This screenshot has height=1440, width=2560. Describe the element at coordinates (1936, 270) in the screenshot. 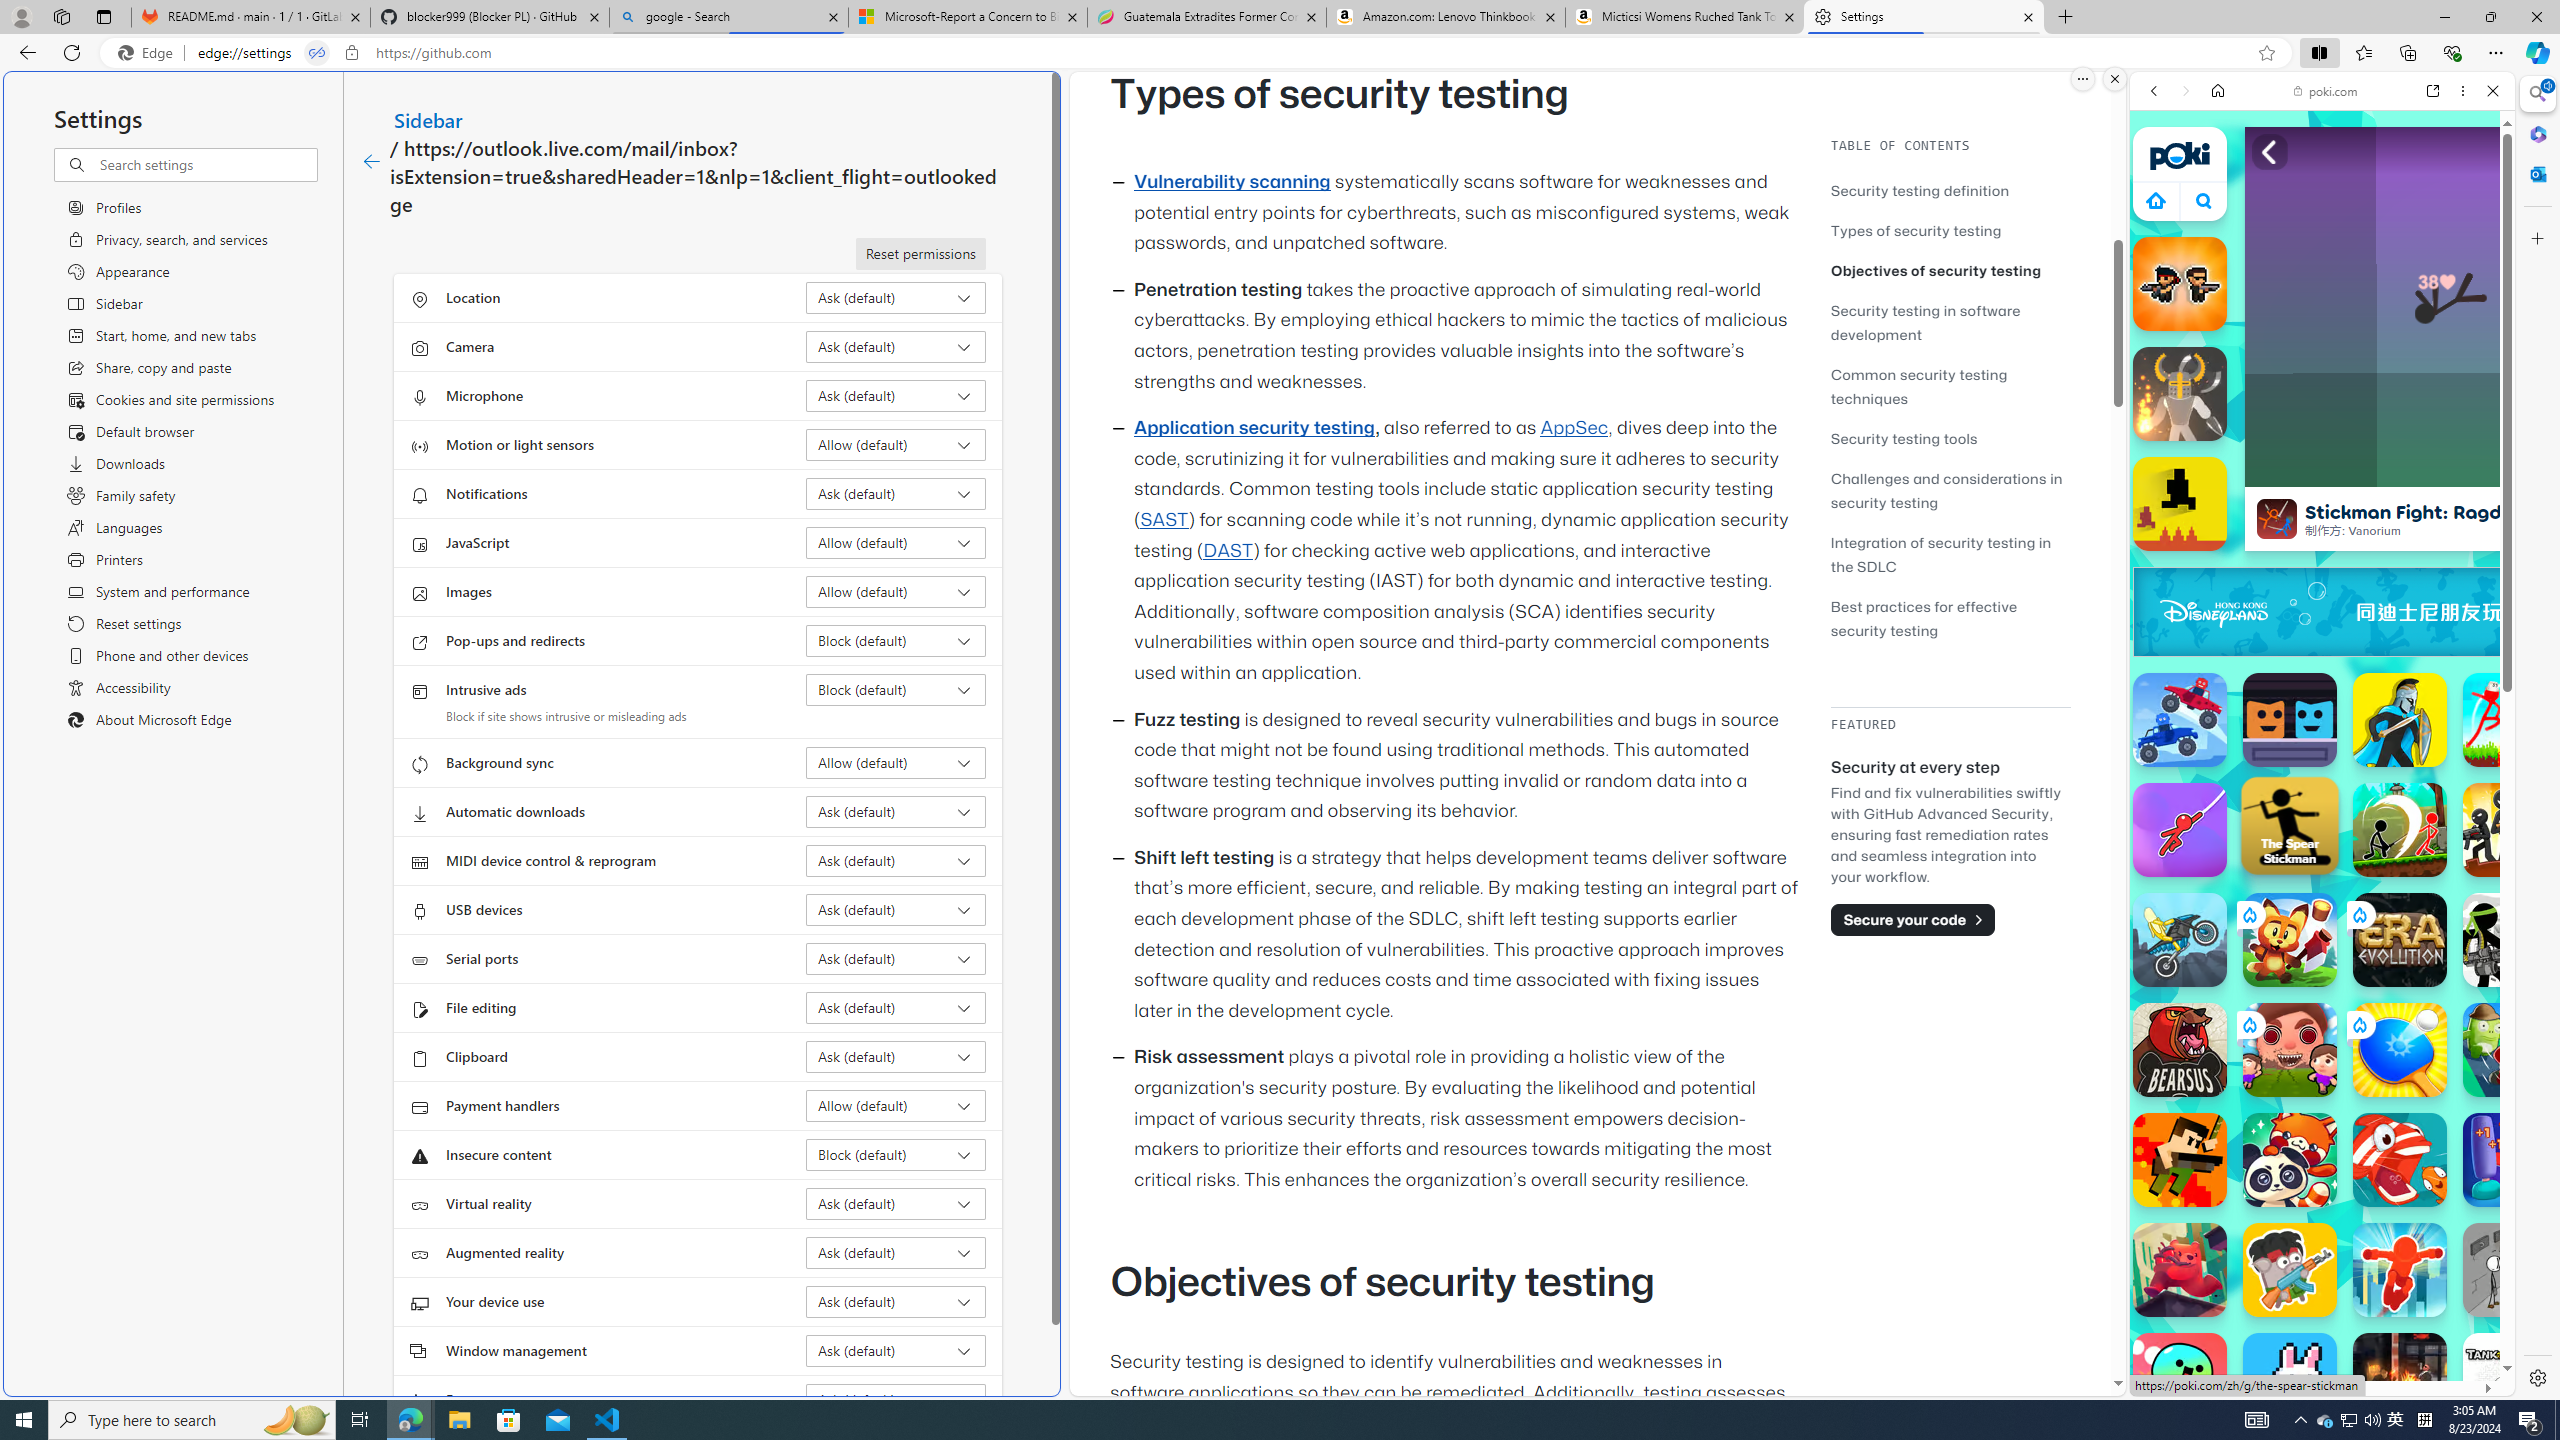

I see `Objectives of security testing` at that location.